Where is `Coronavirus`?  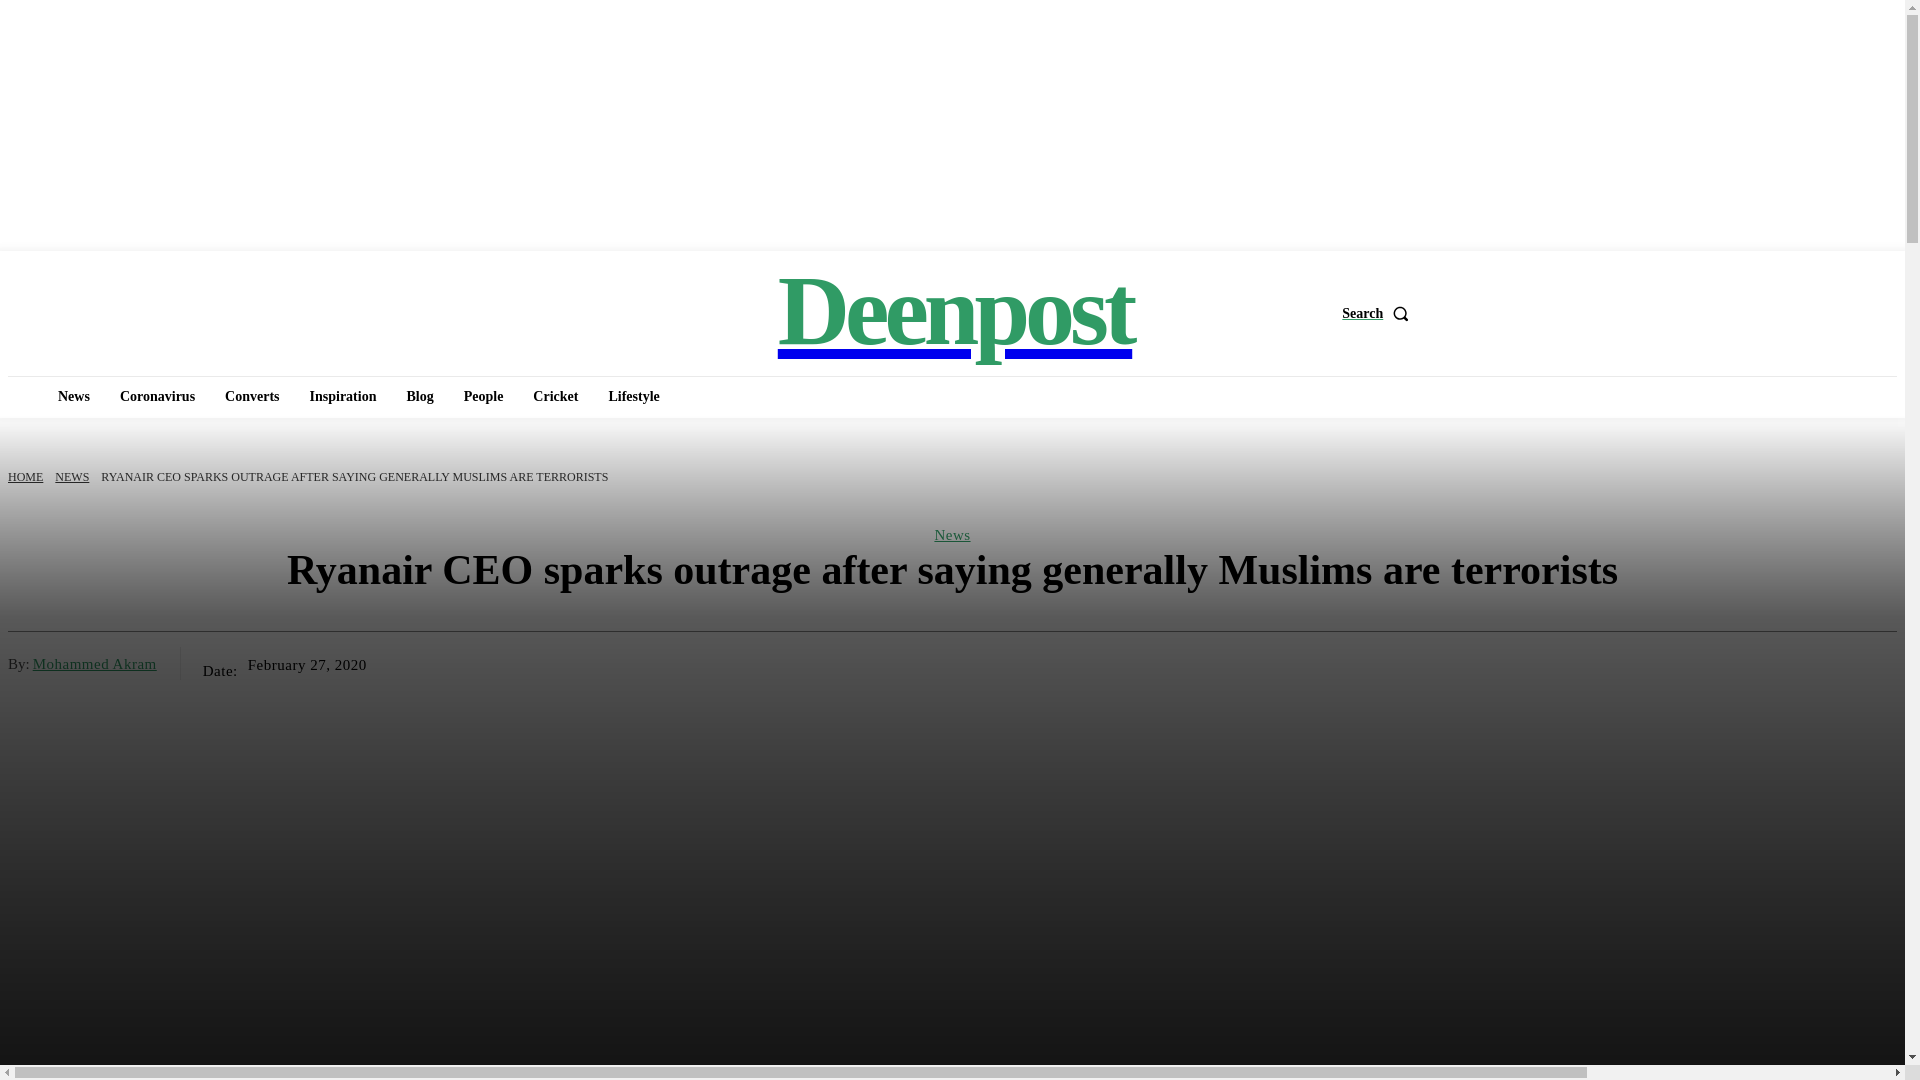
Coronavirus is located at coordinates (157, 396).